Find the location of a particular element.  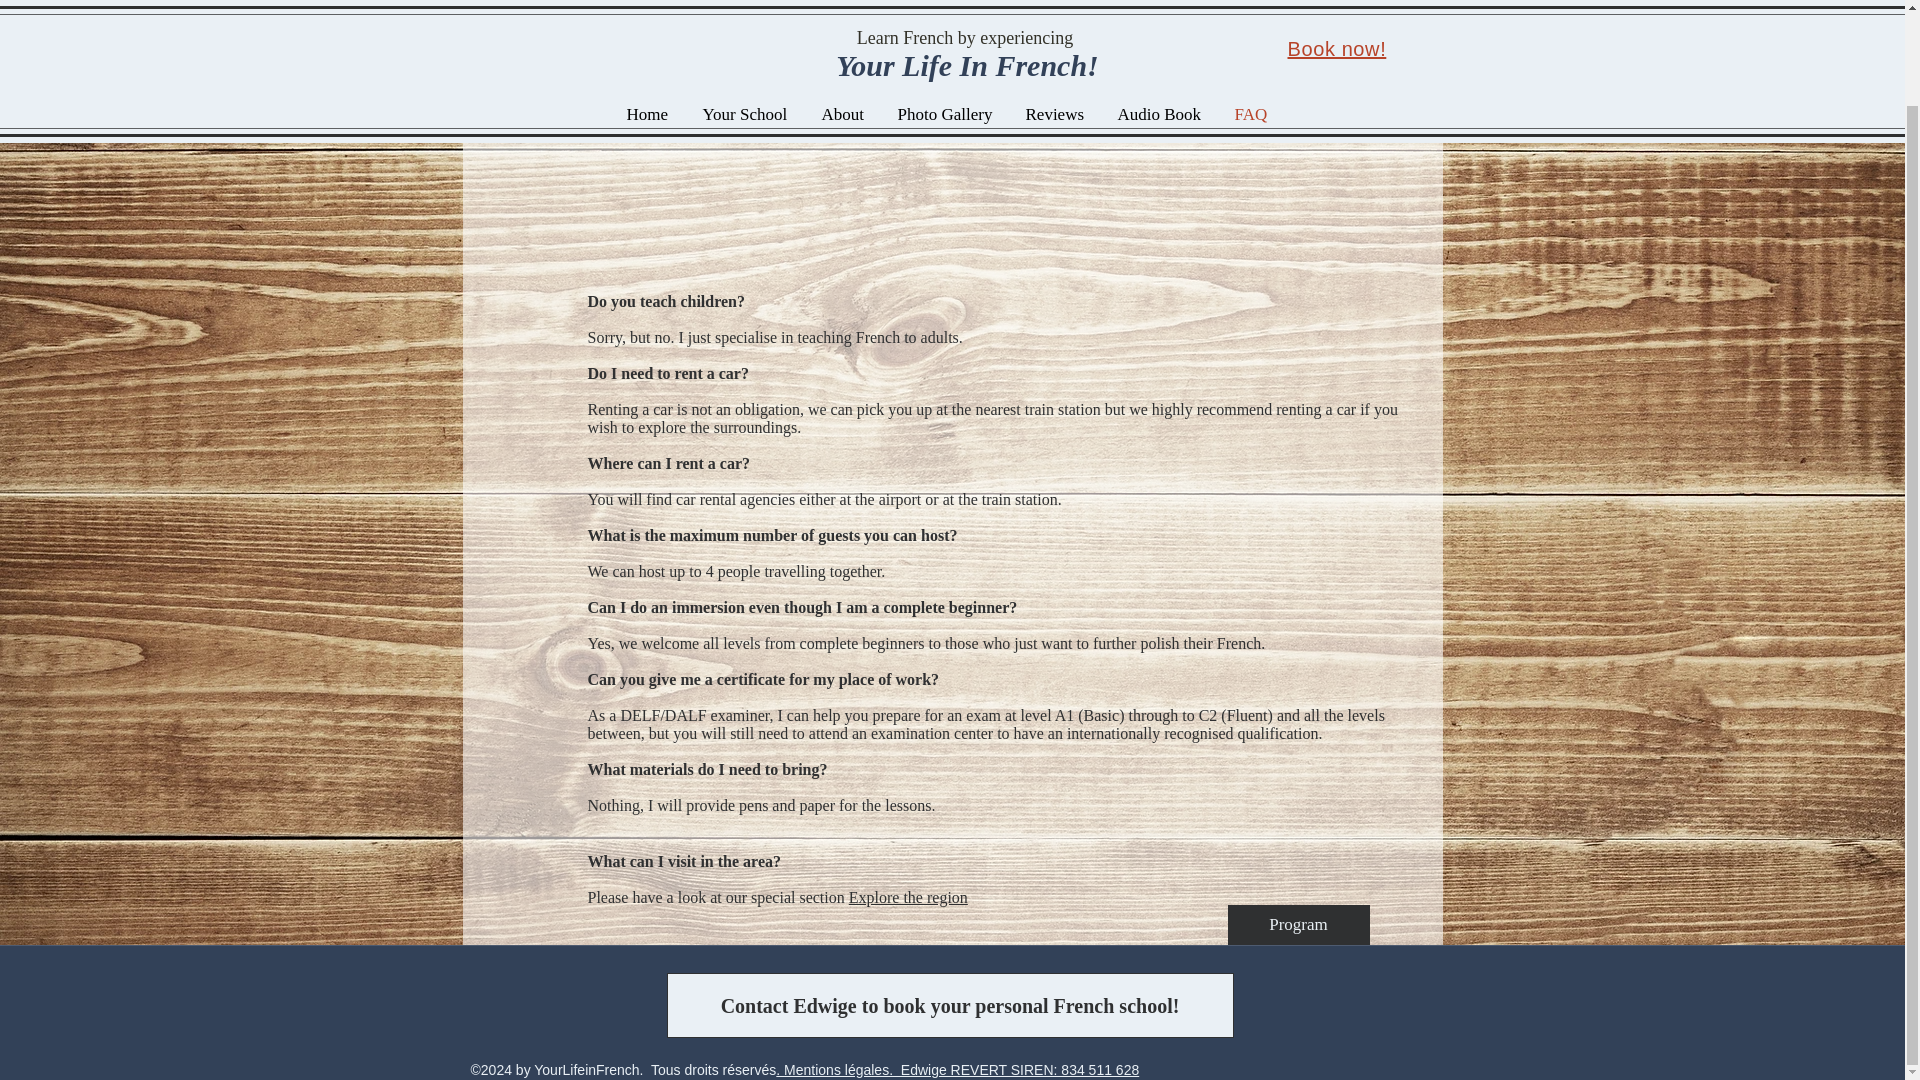

Photo Gallery is located at coordinates (945, 14).